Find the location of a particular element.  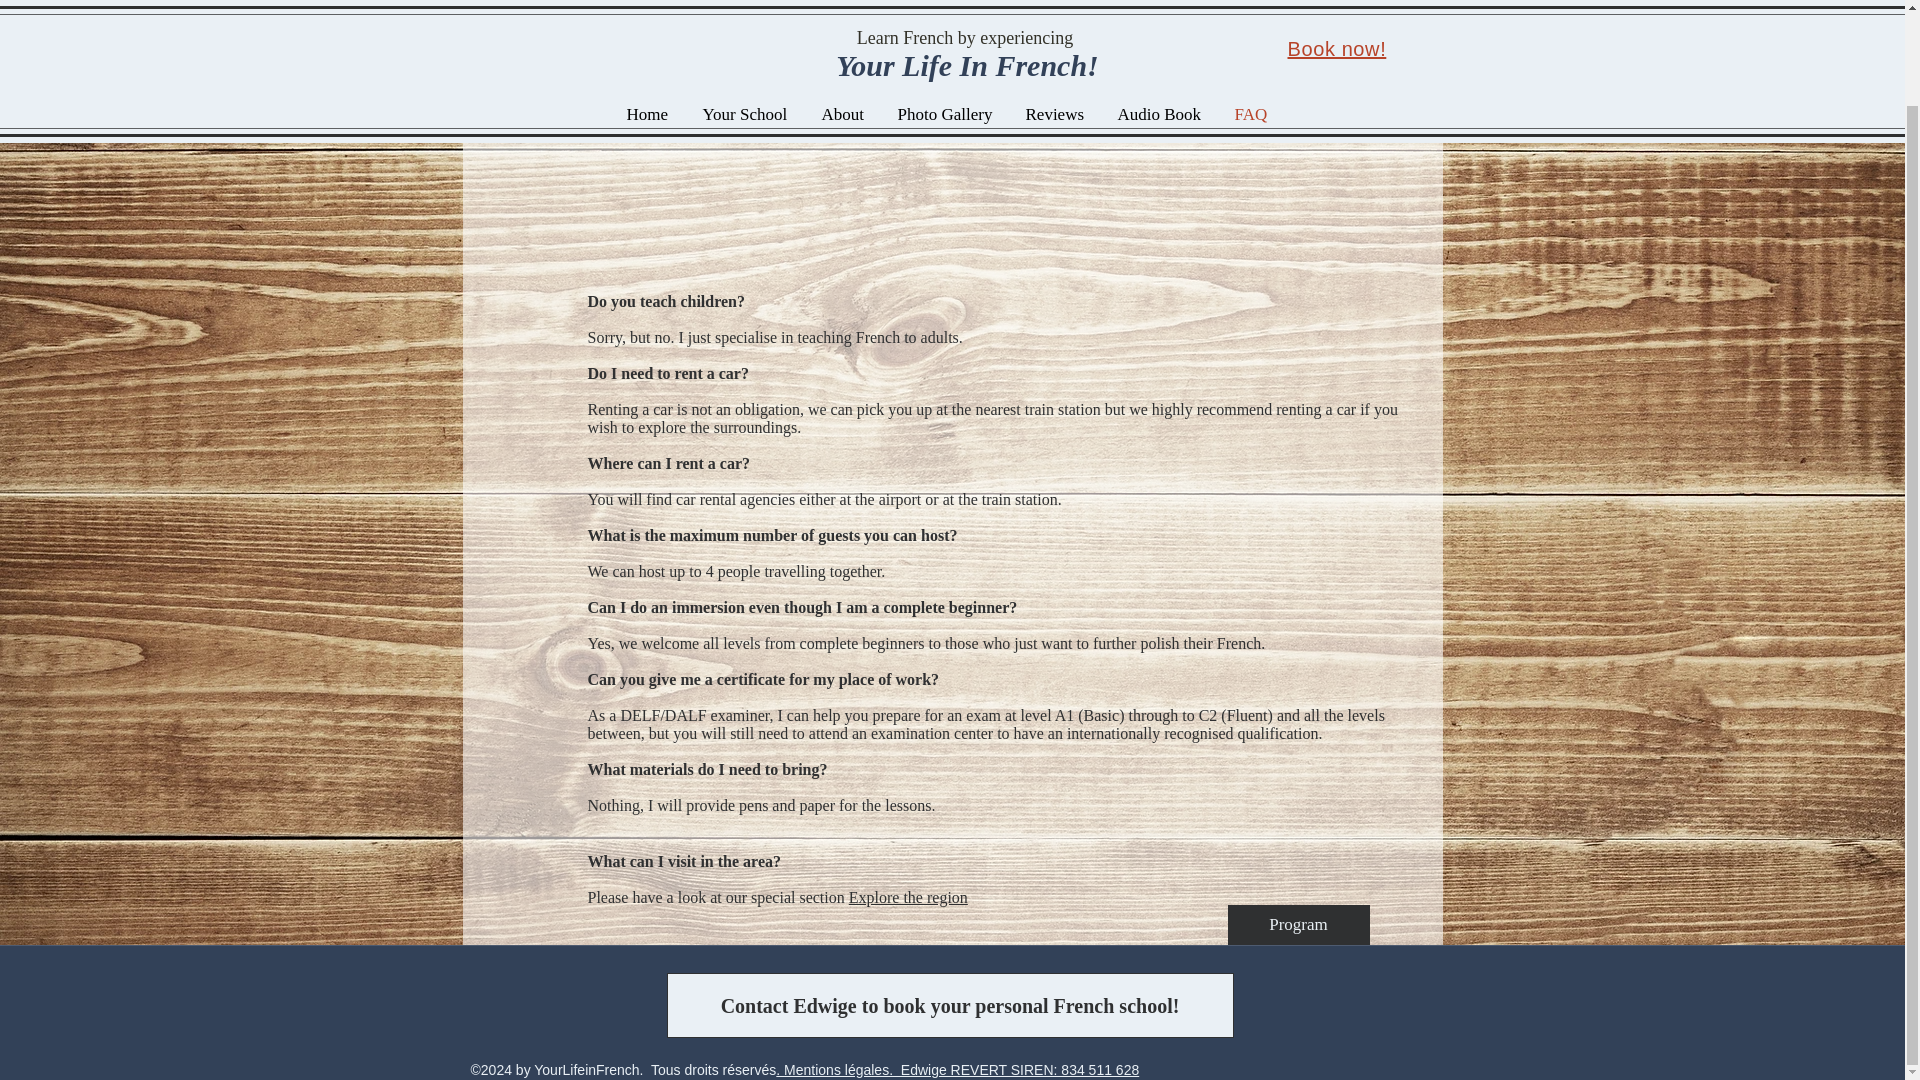

Photo Gallery is located at coordinates (945, 14).